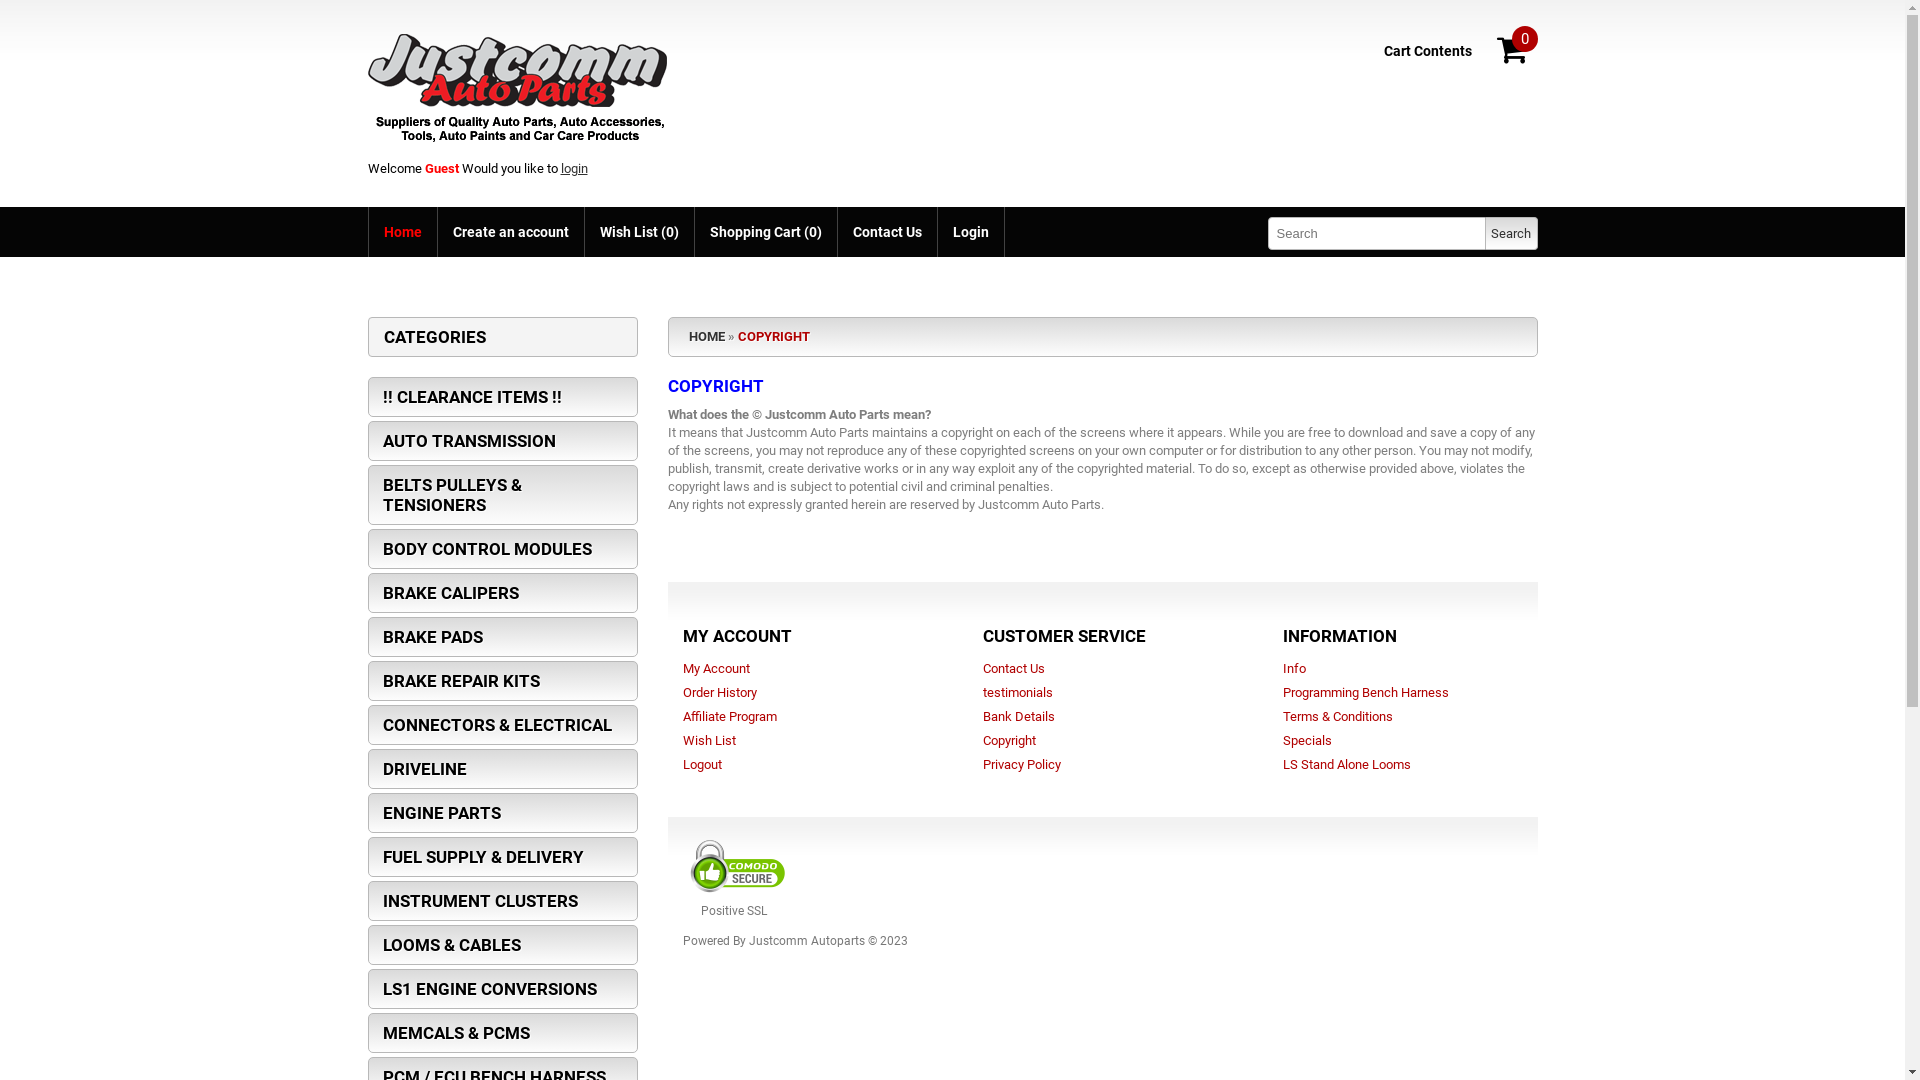  What do you see at coordinates (574, 168) in the screenshot?
I see `login` at bounding box center [574, 168].